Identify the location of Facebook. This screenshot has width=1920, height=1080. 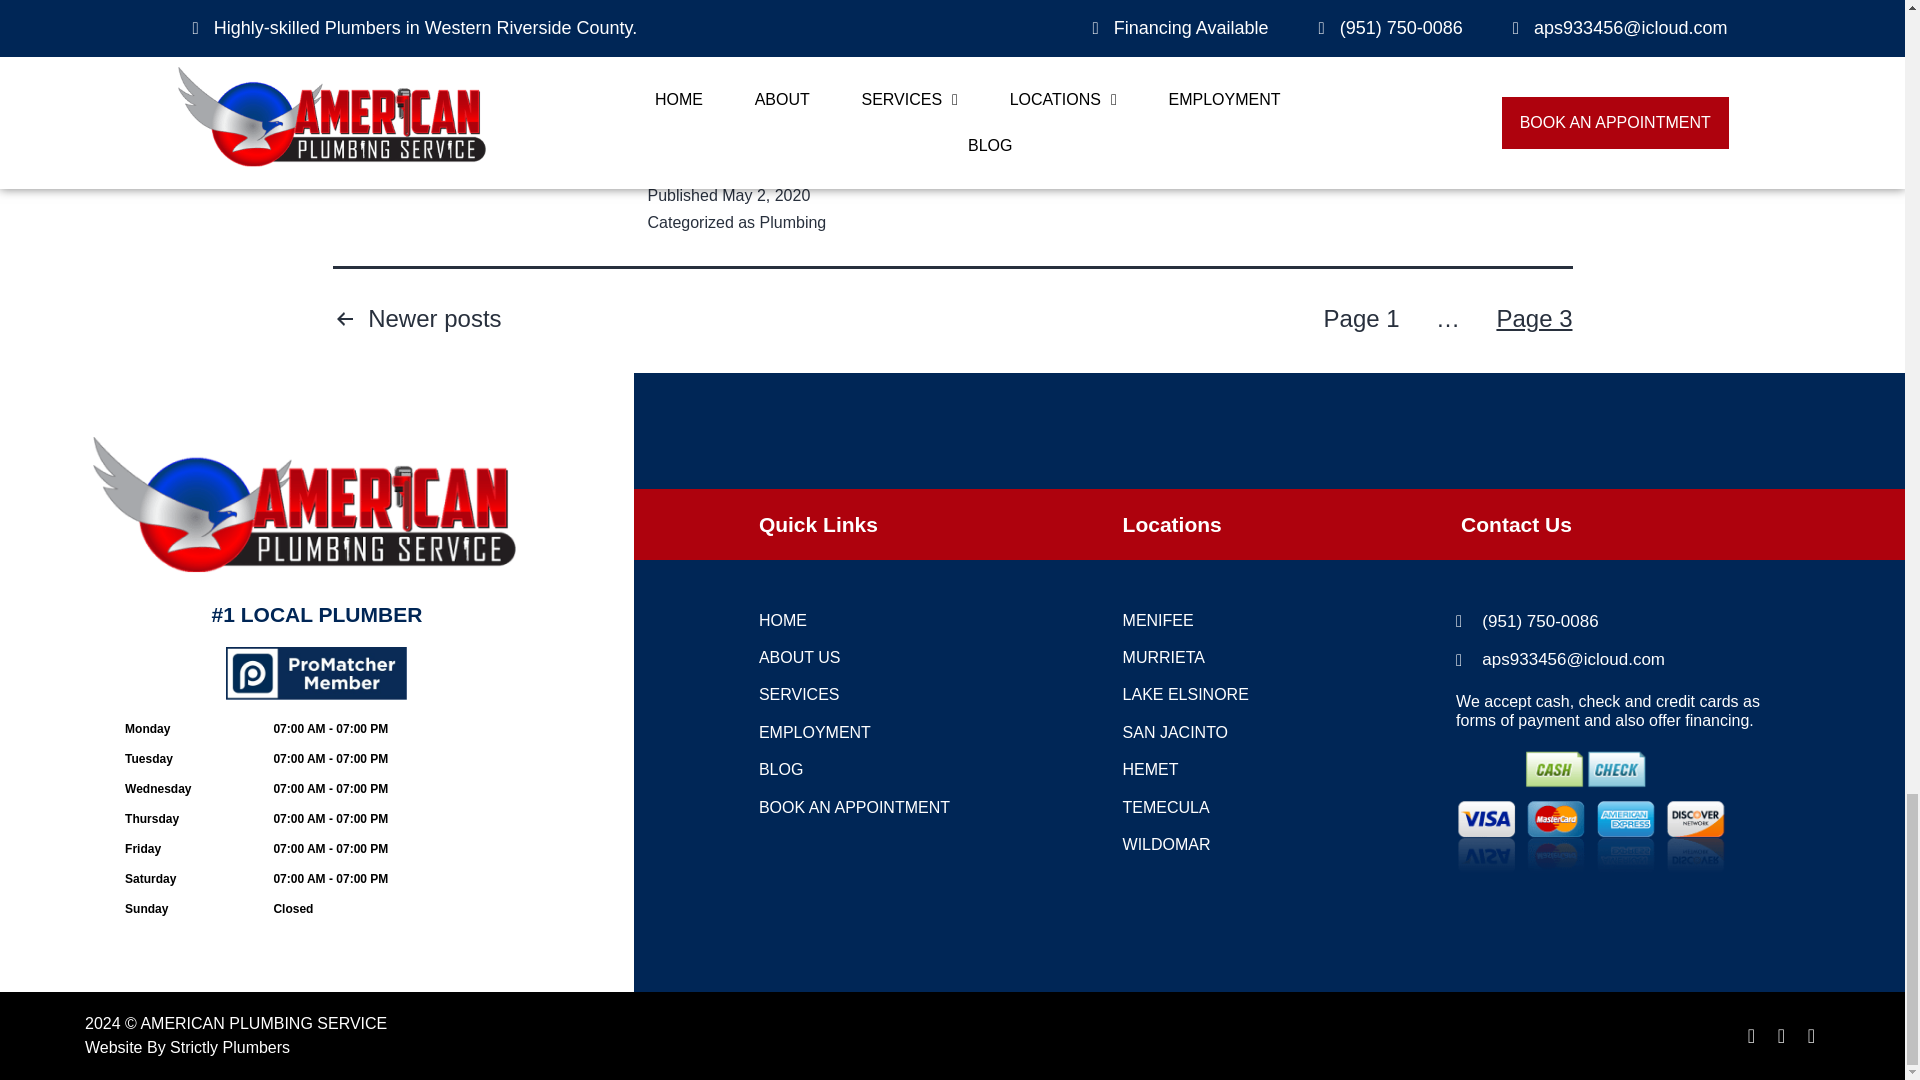
(672, 117).